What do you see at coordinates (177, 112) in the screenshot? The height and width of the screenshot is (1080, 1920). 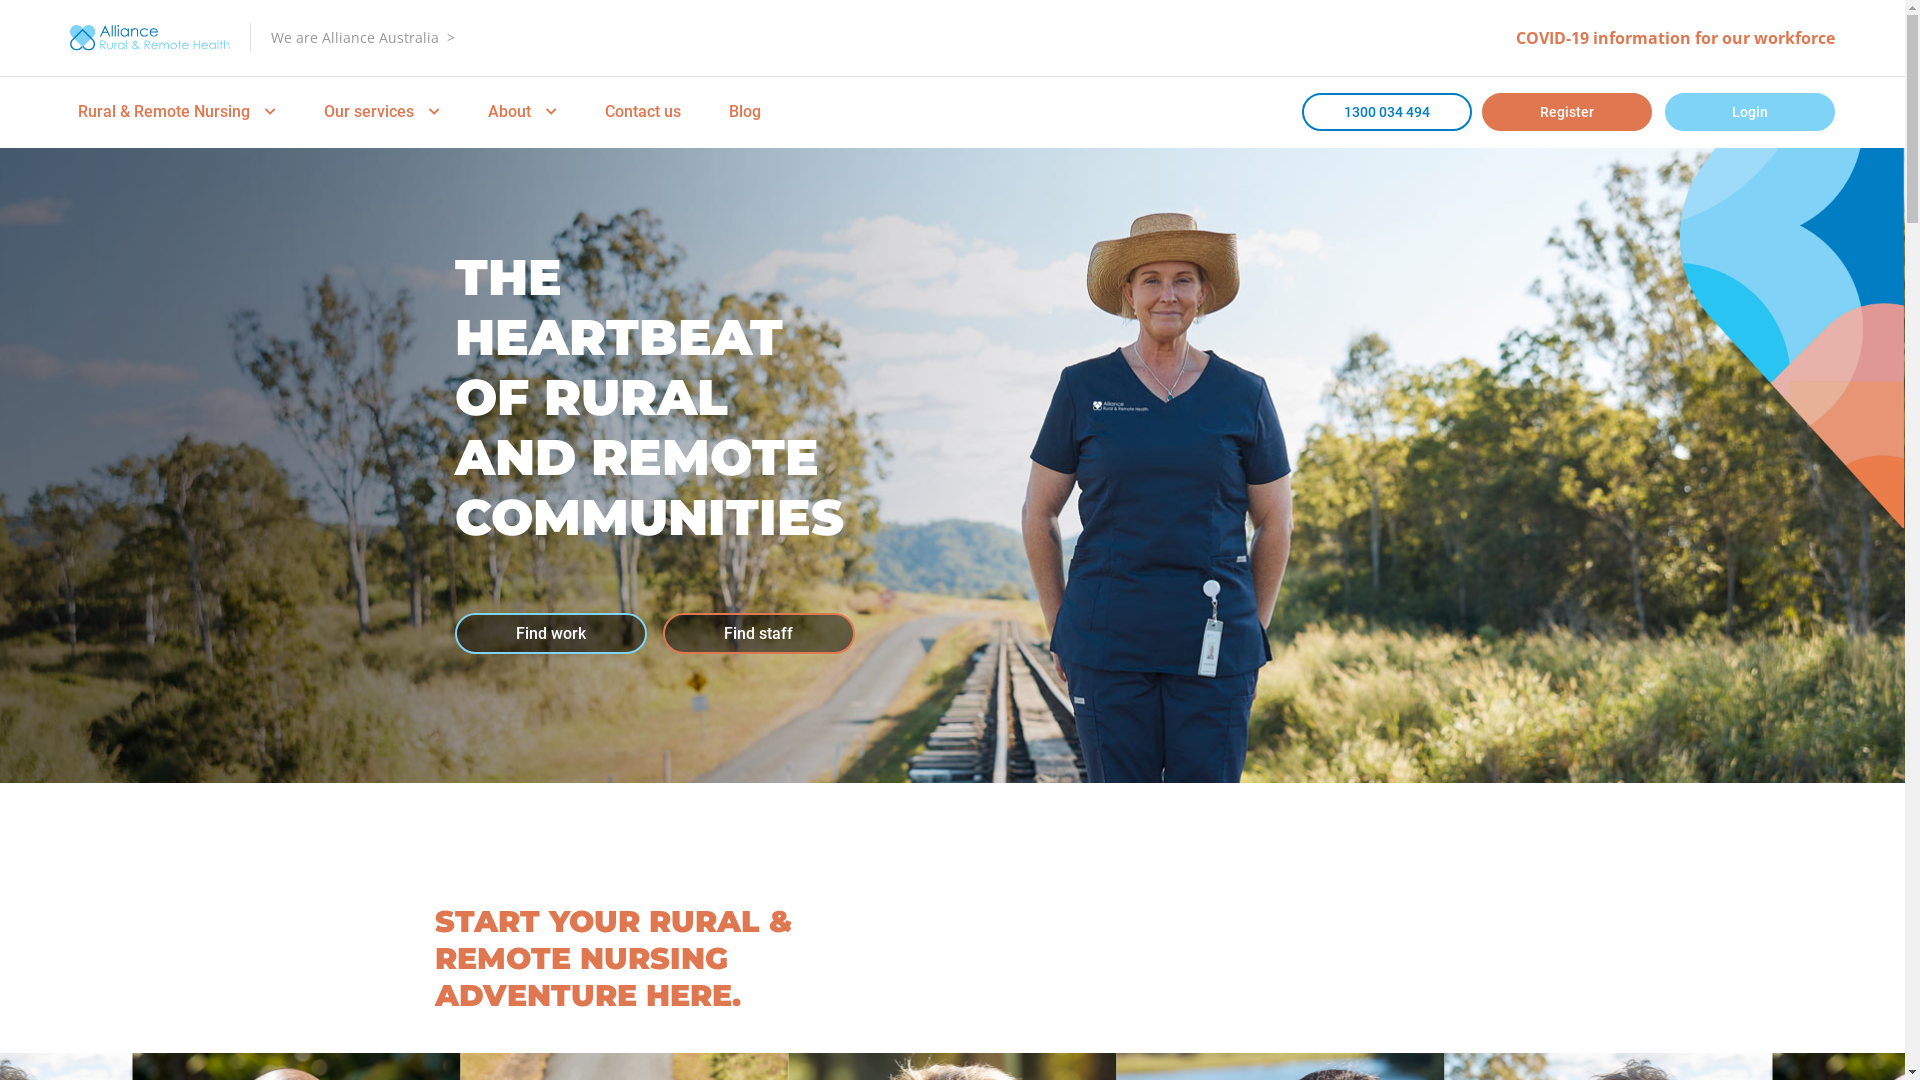 I see `Rural & Remote Nursing` at bounding box center [177, 112].